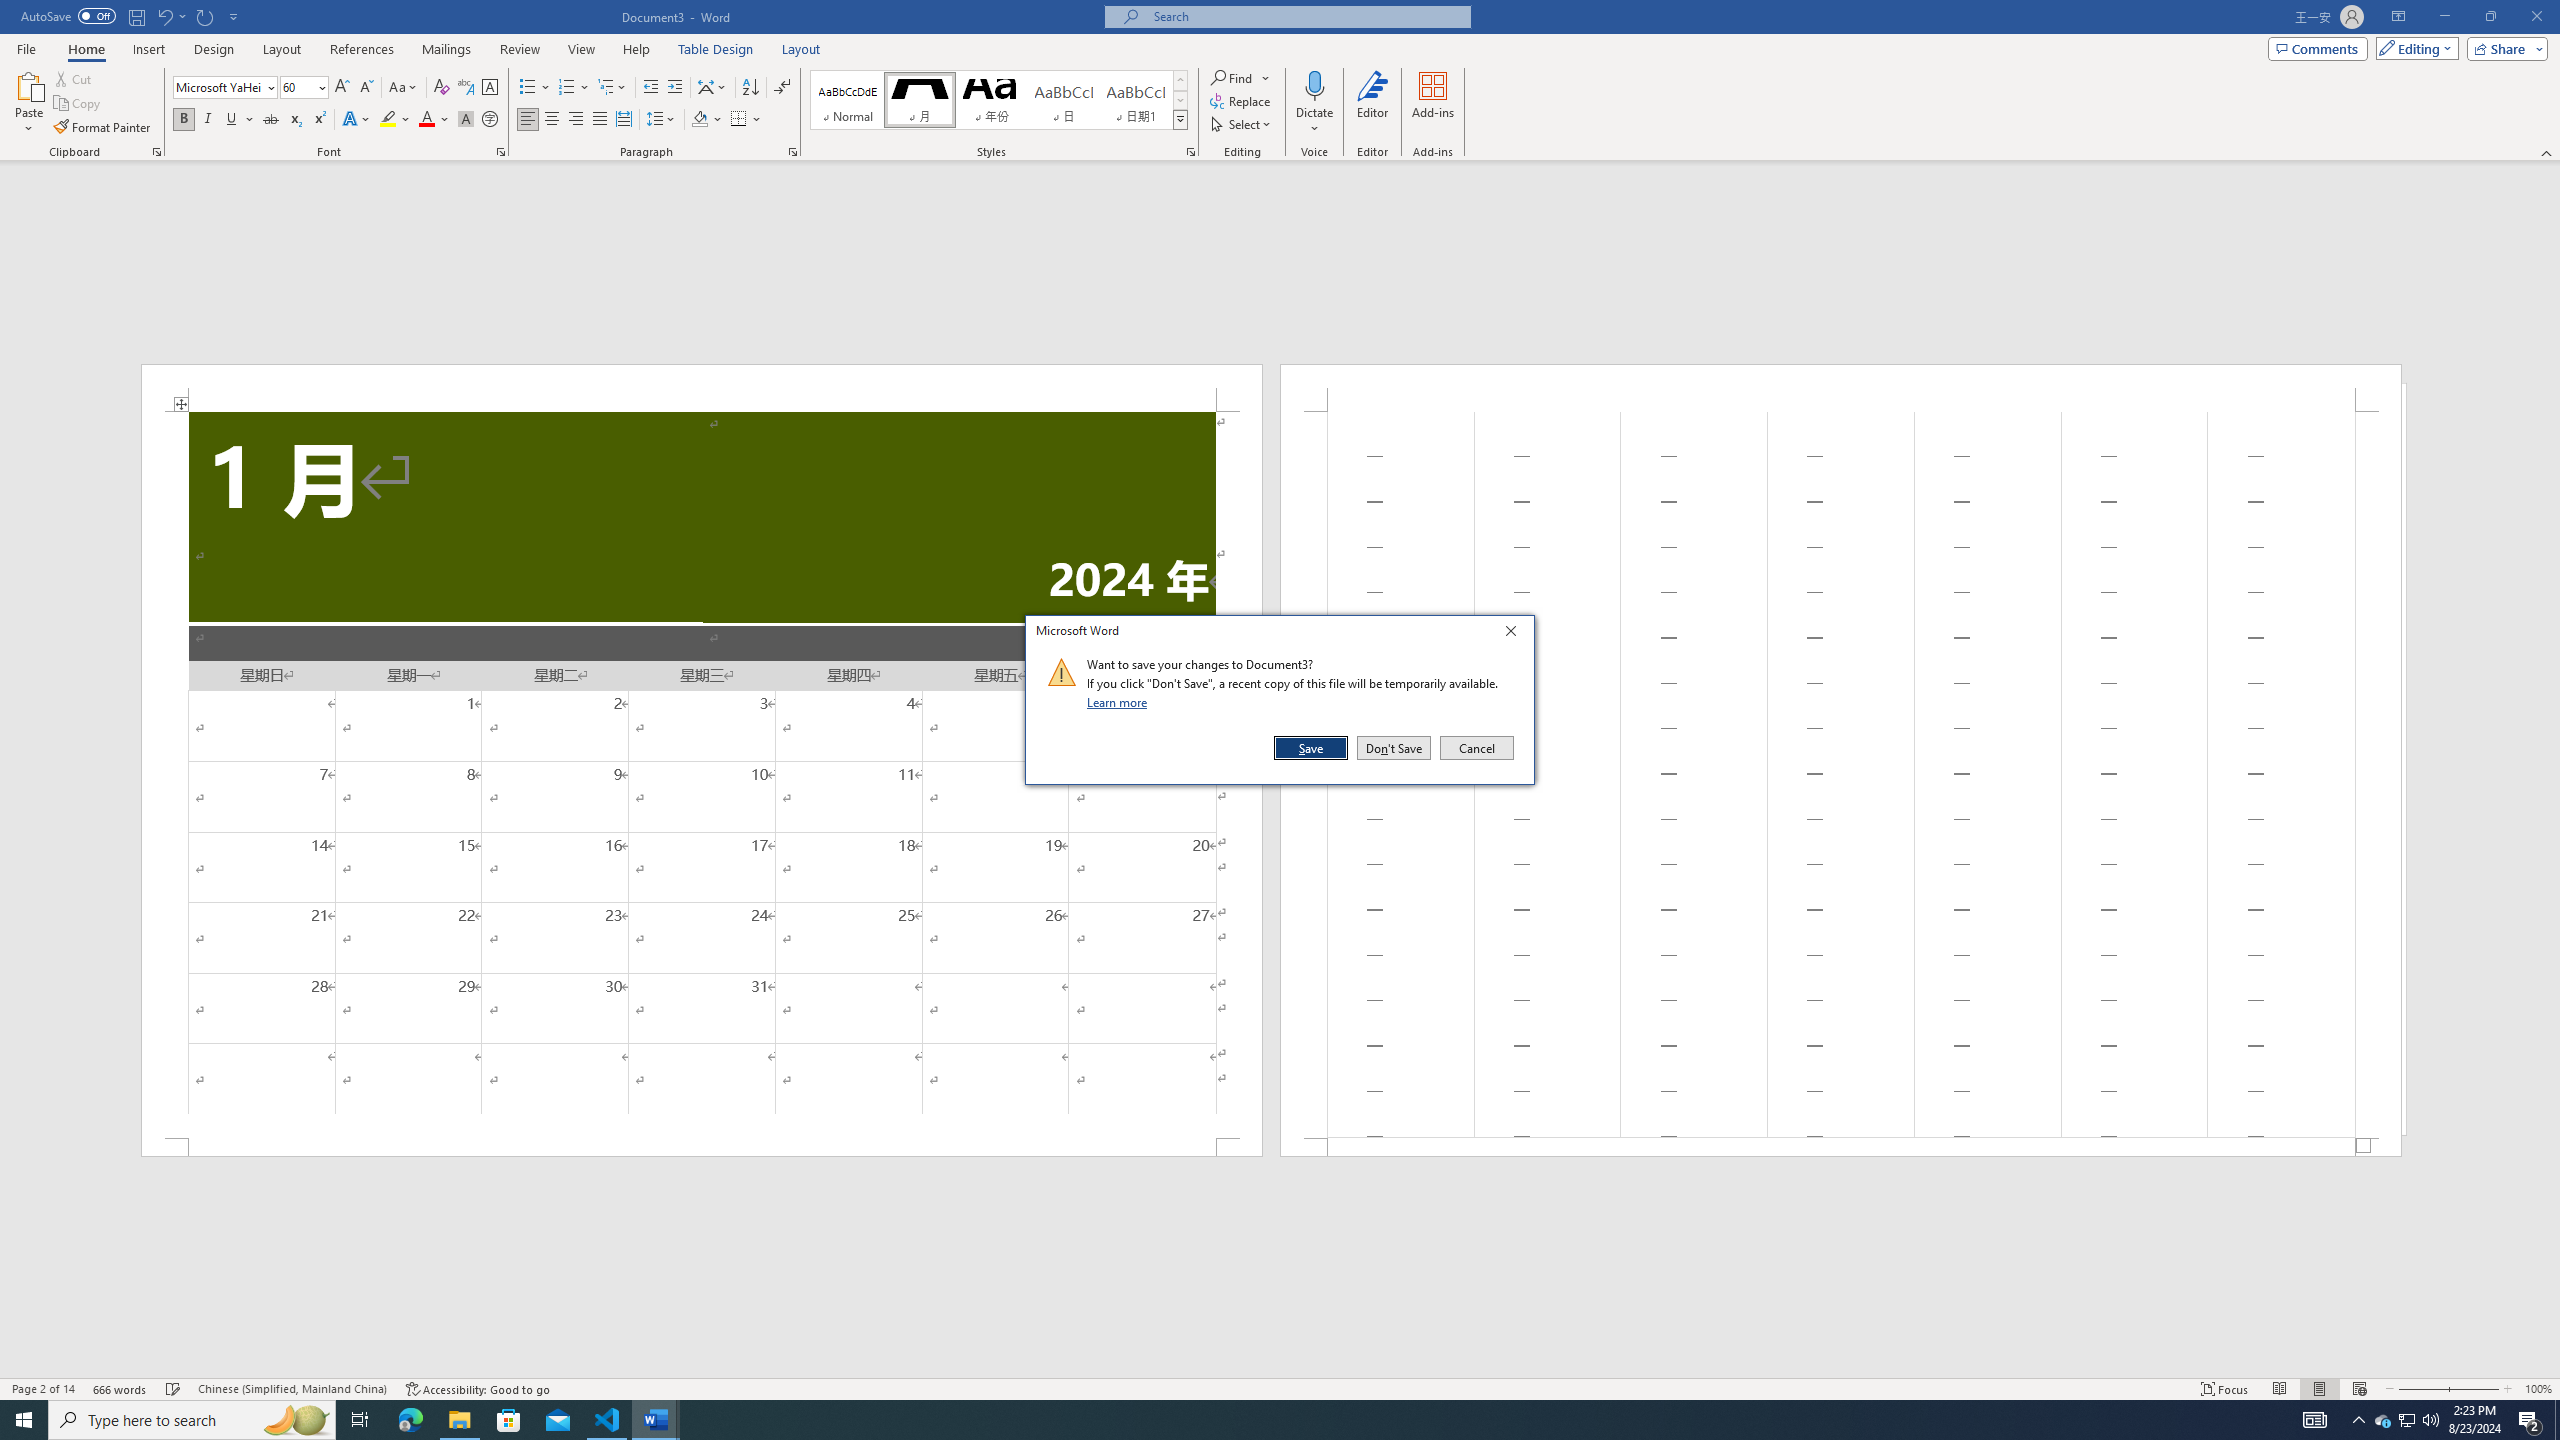  What do you see at coordinates (1241, 100) in the screenshot?
I see `Replace...` at bounding box center [1241, 100].